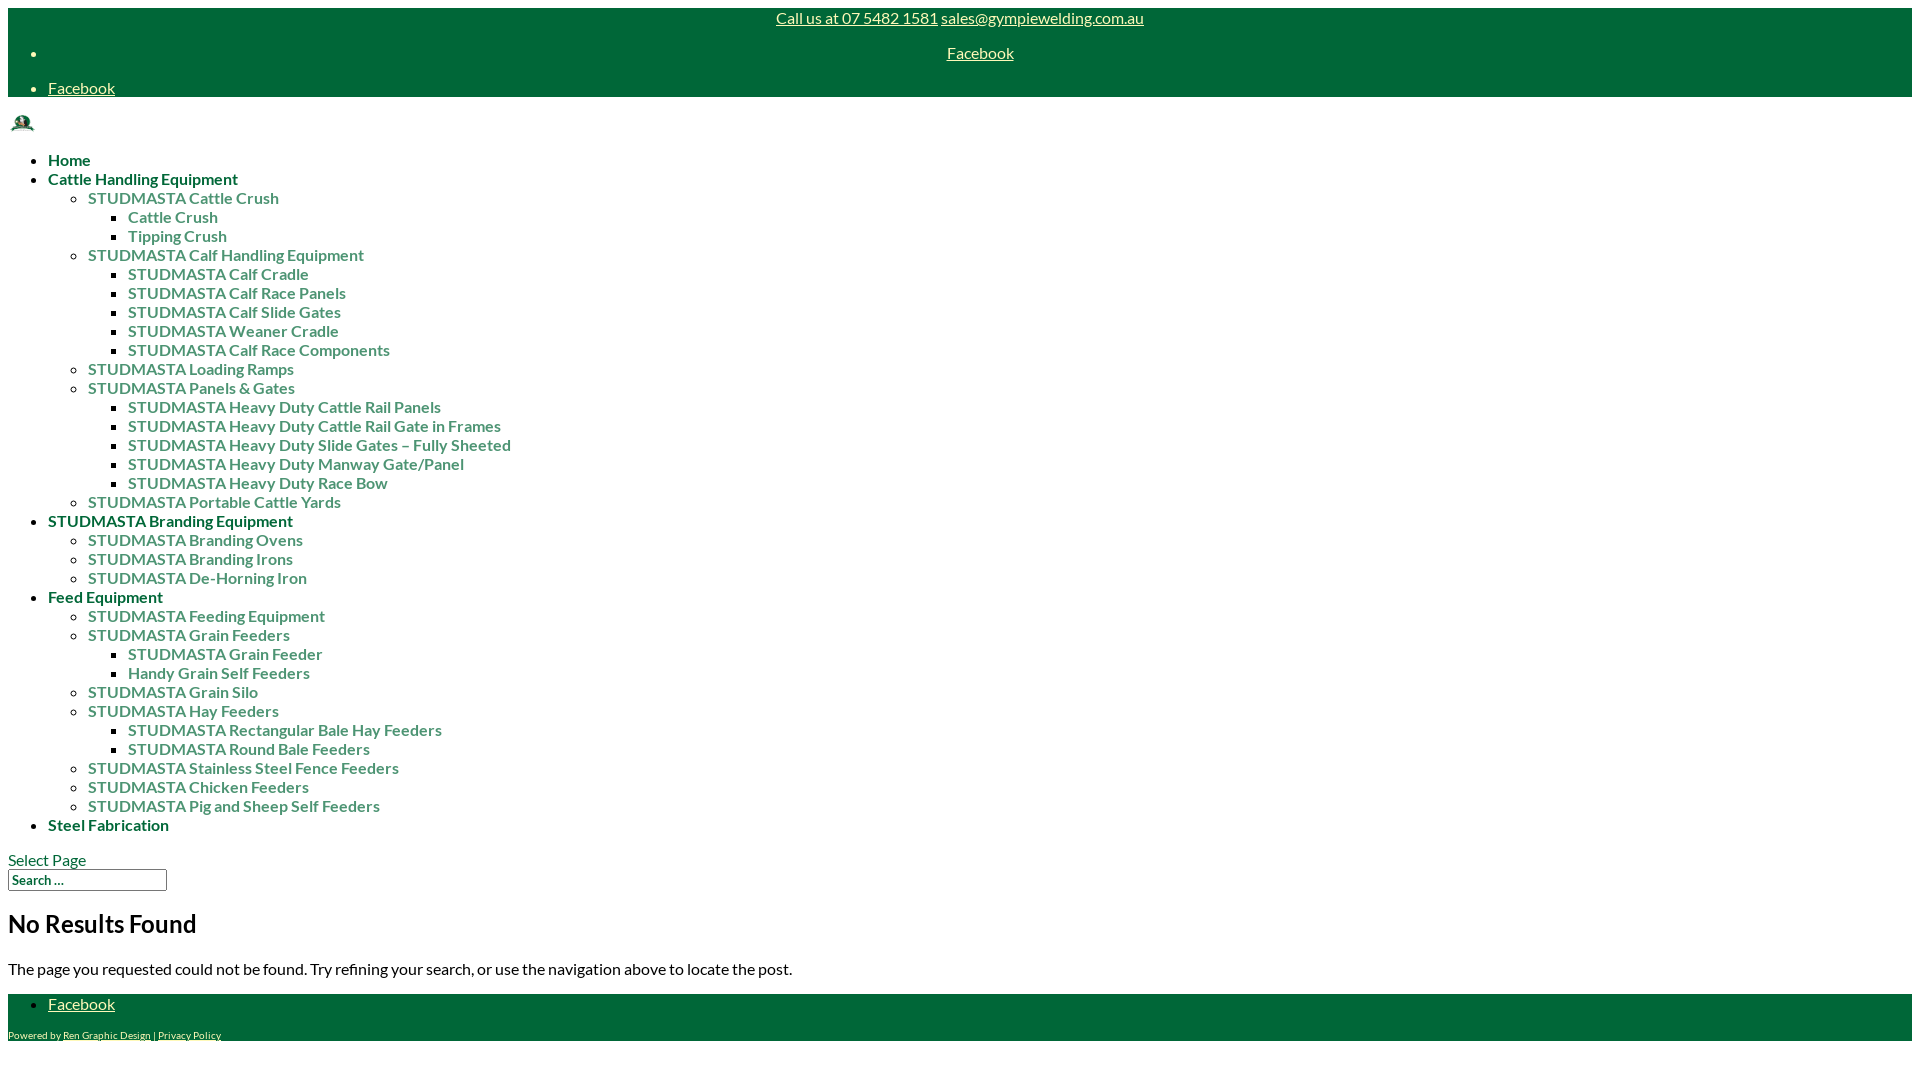 This screenshot has height=1080, width=1920. I want to click on STUDMASTA Stainless Steel Fence Feeders, so click(244, 768).